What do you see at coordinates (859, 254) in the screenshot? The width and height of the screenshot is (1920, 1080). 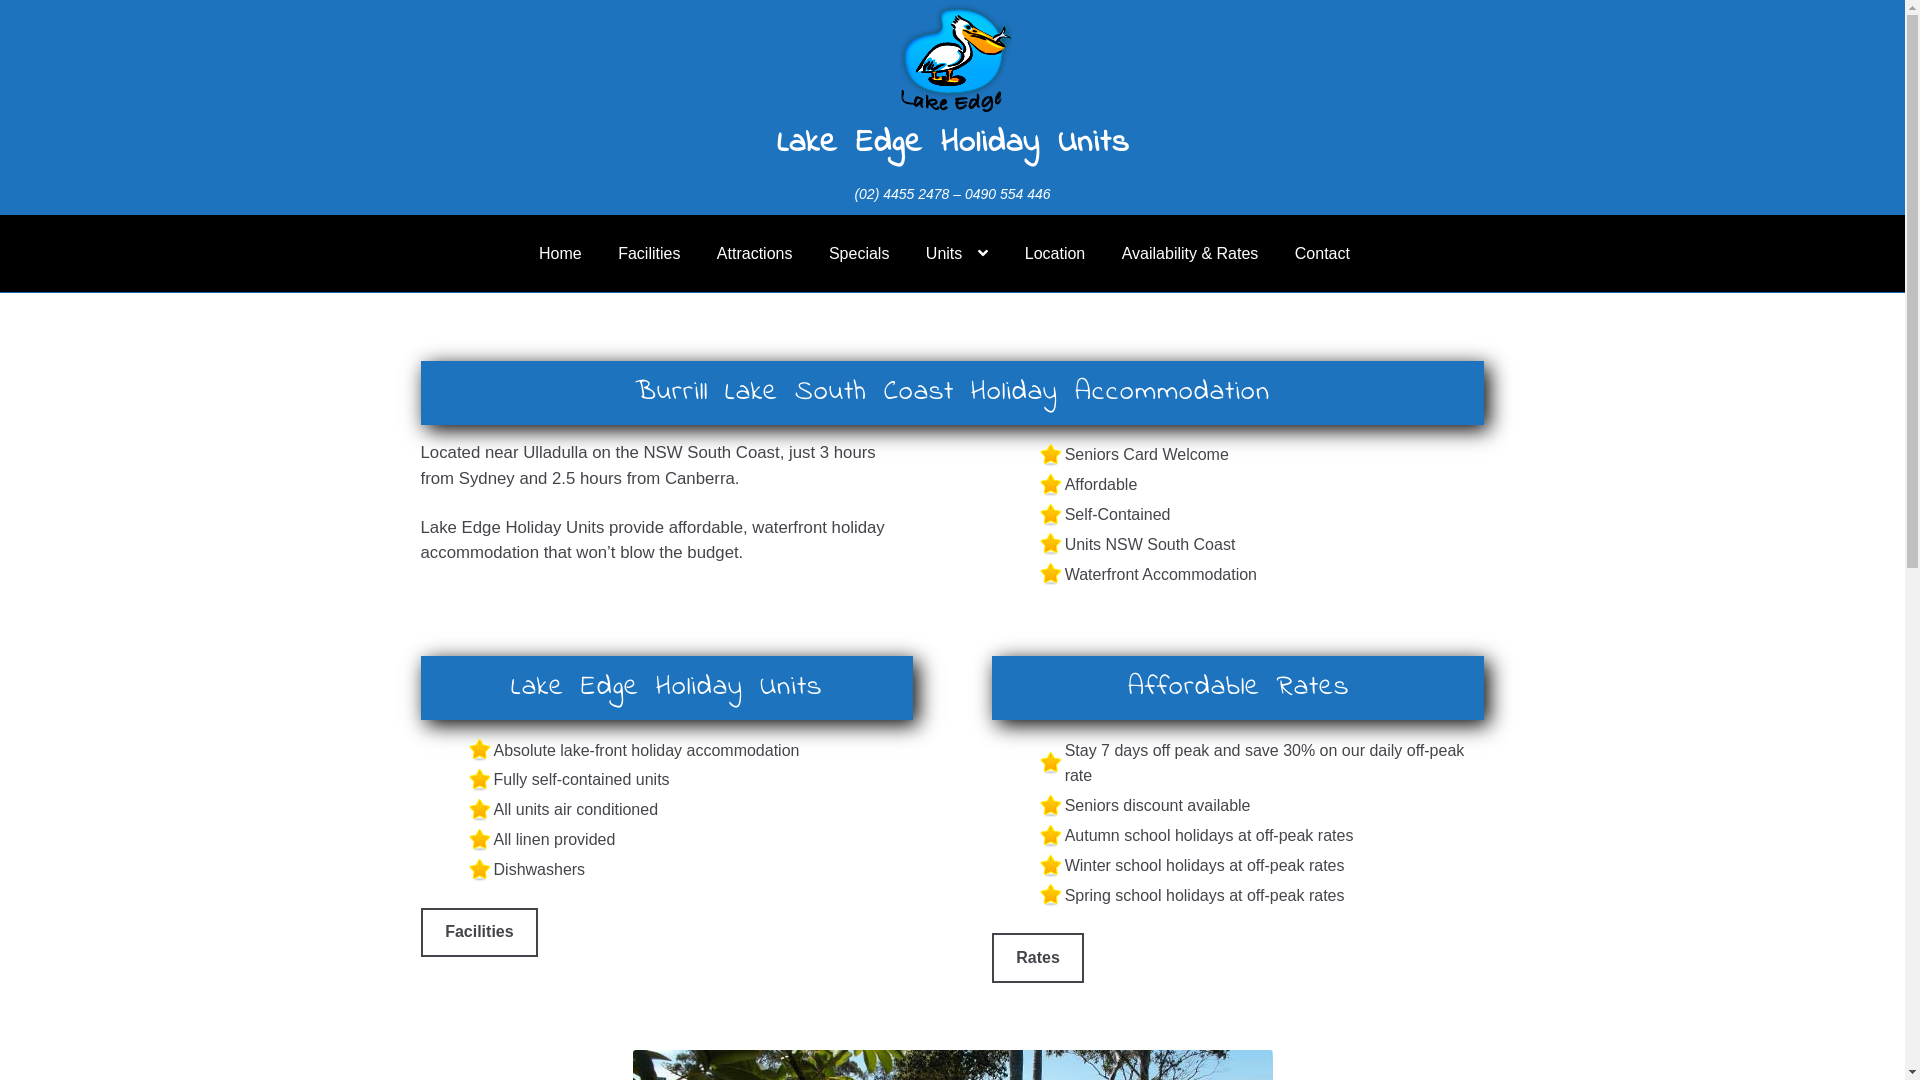 I see `Specials` at bounding box center [859, 254].